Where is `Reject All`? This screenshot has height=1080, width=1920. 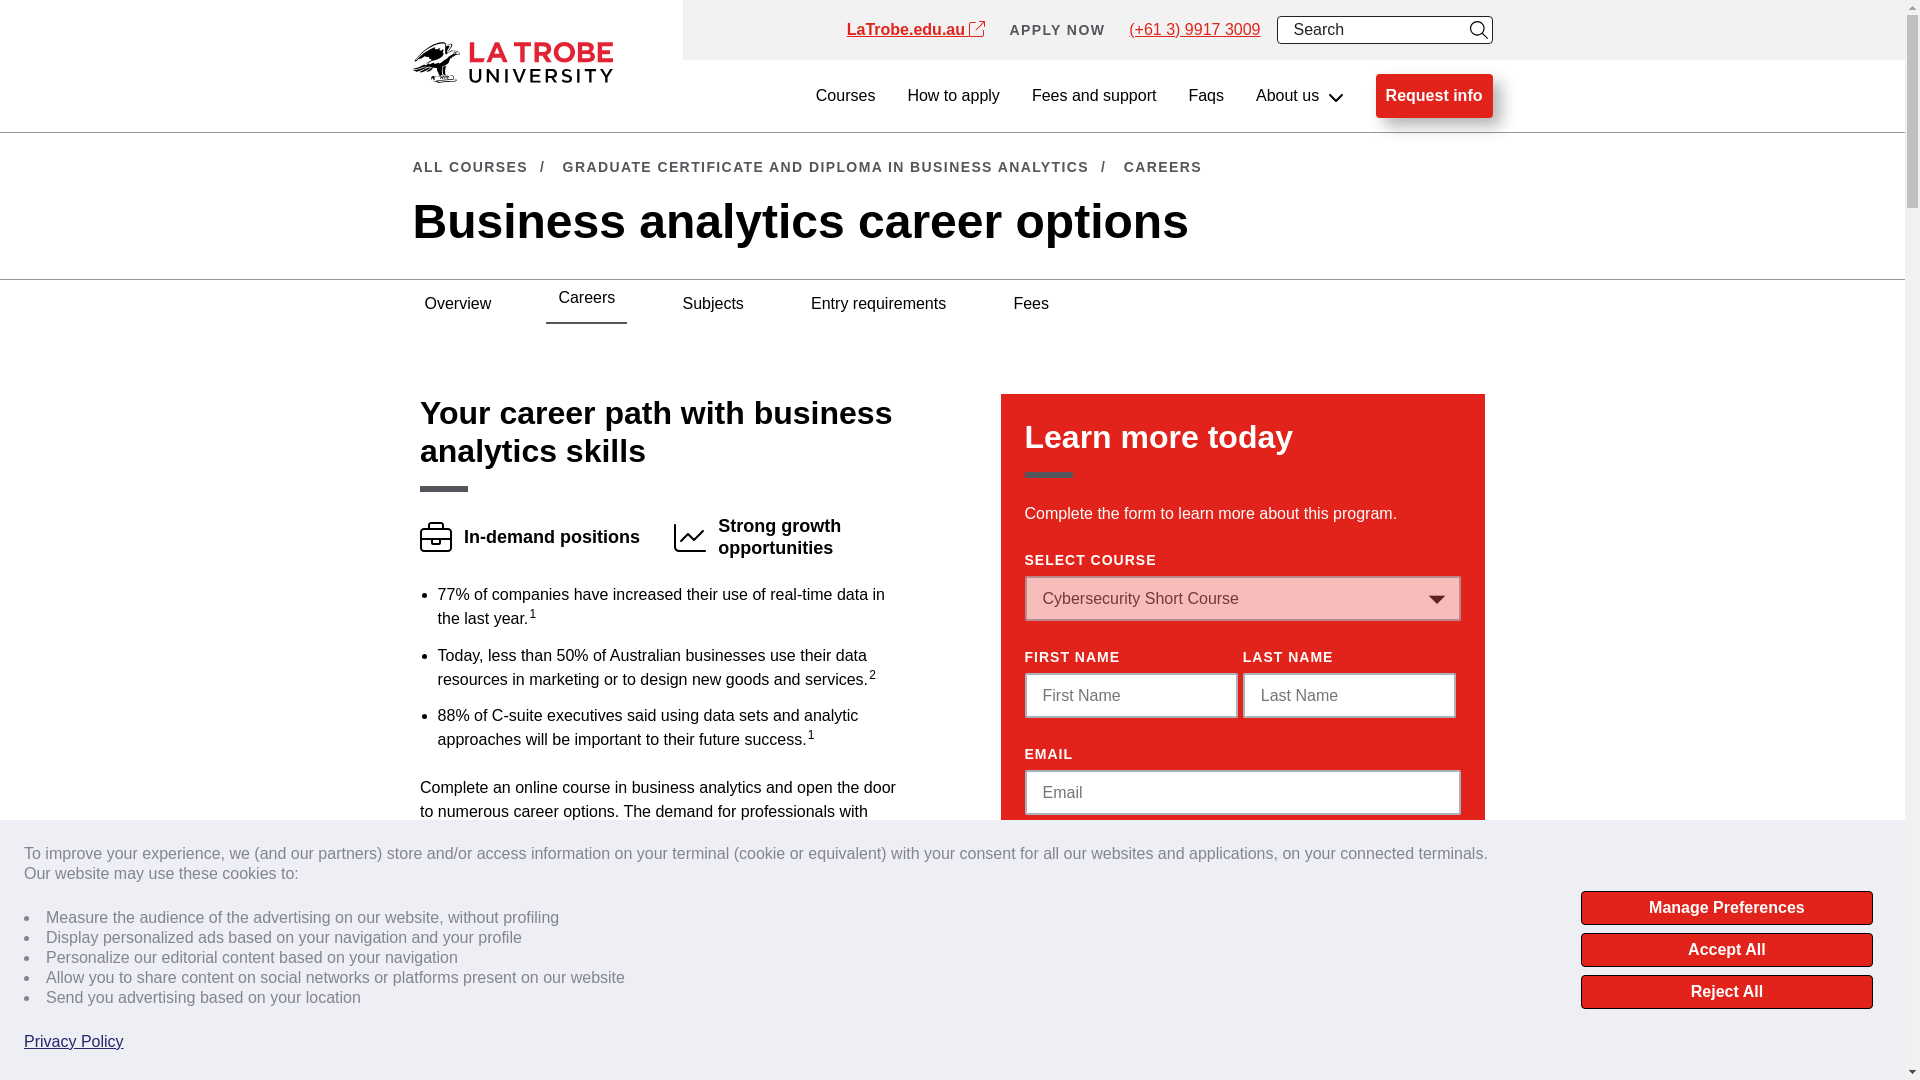
Reject All is located at coordinates (1726, 992).